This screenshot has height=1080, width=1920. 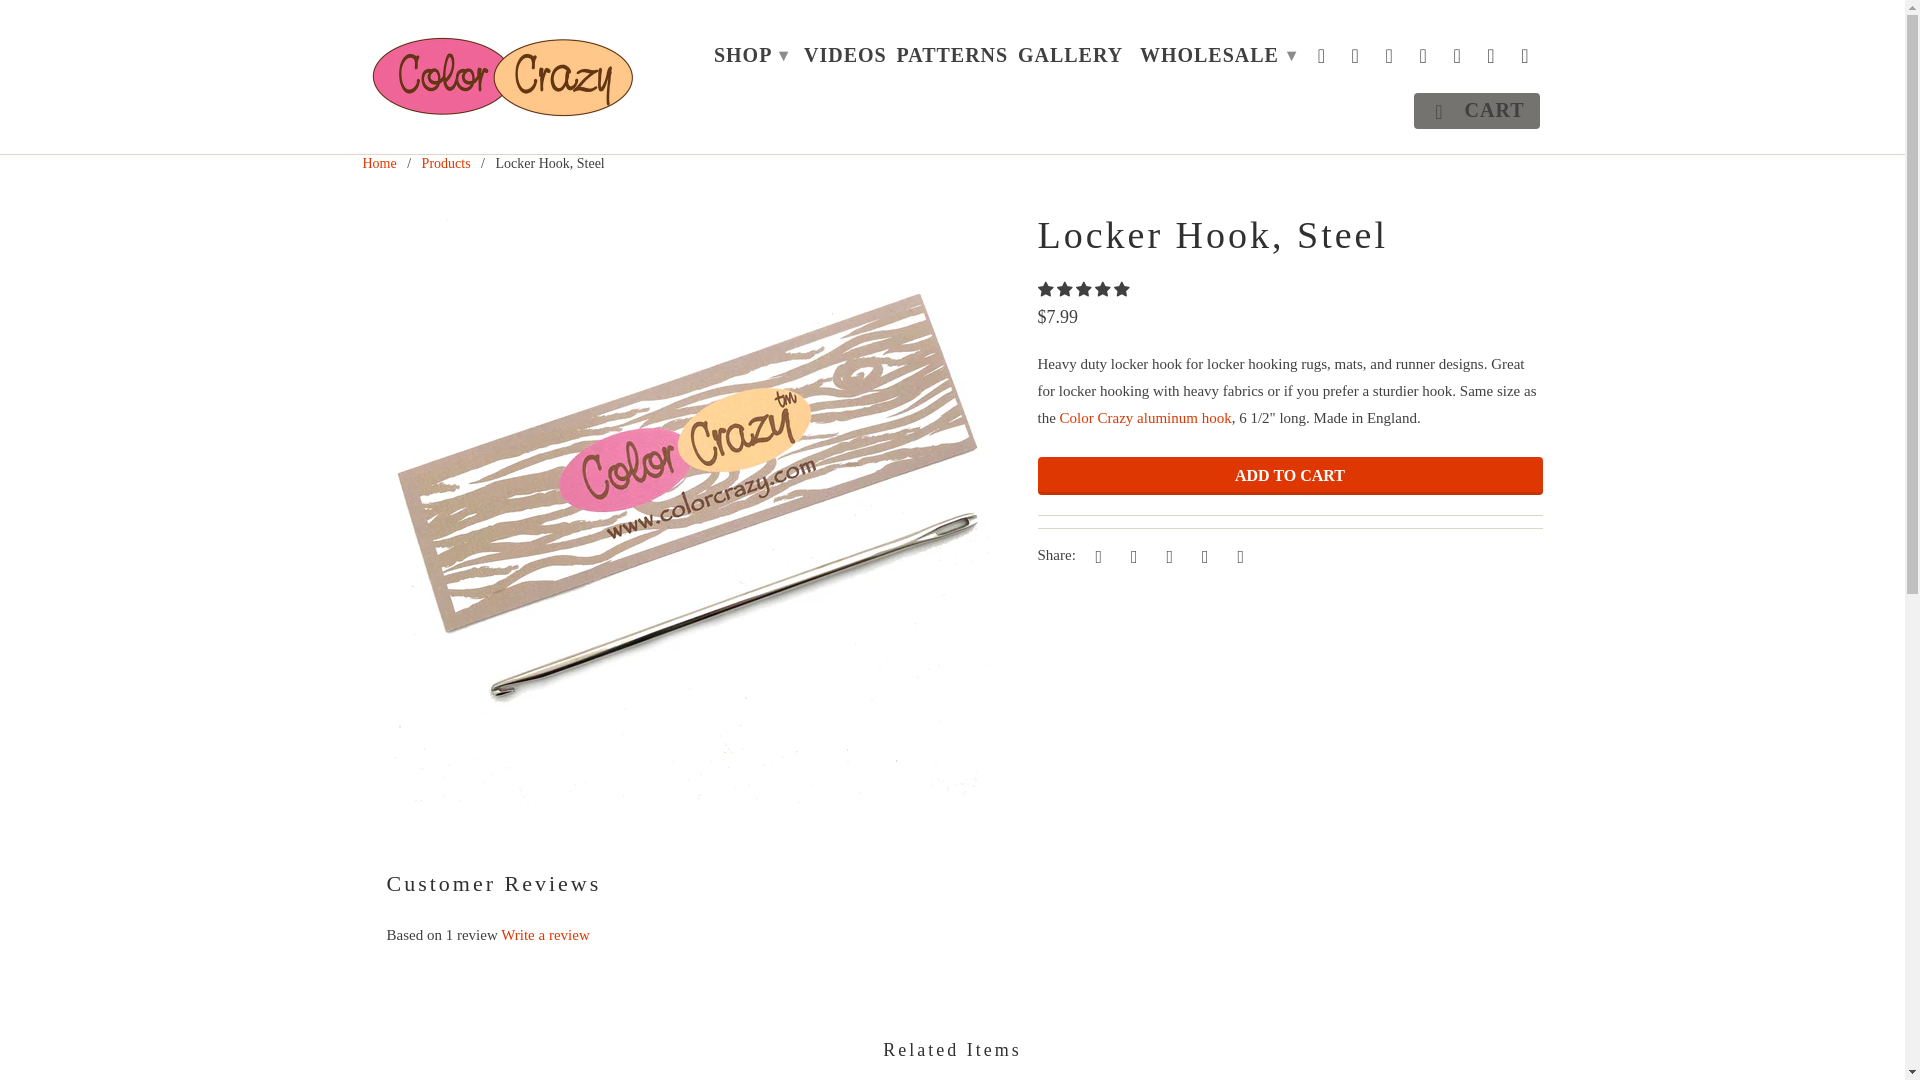 What do you see at coordinates (1237, 556) in the screenshot?
I see `Email this to a friend` at bounding box center [1237, 556].